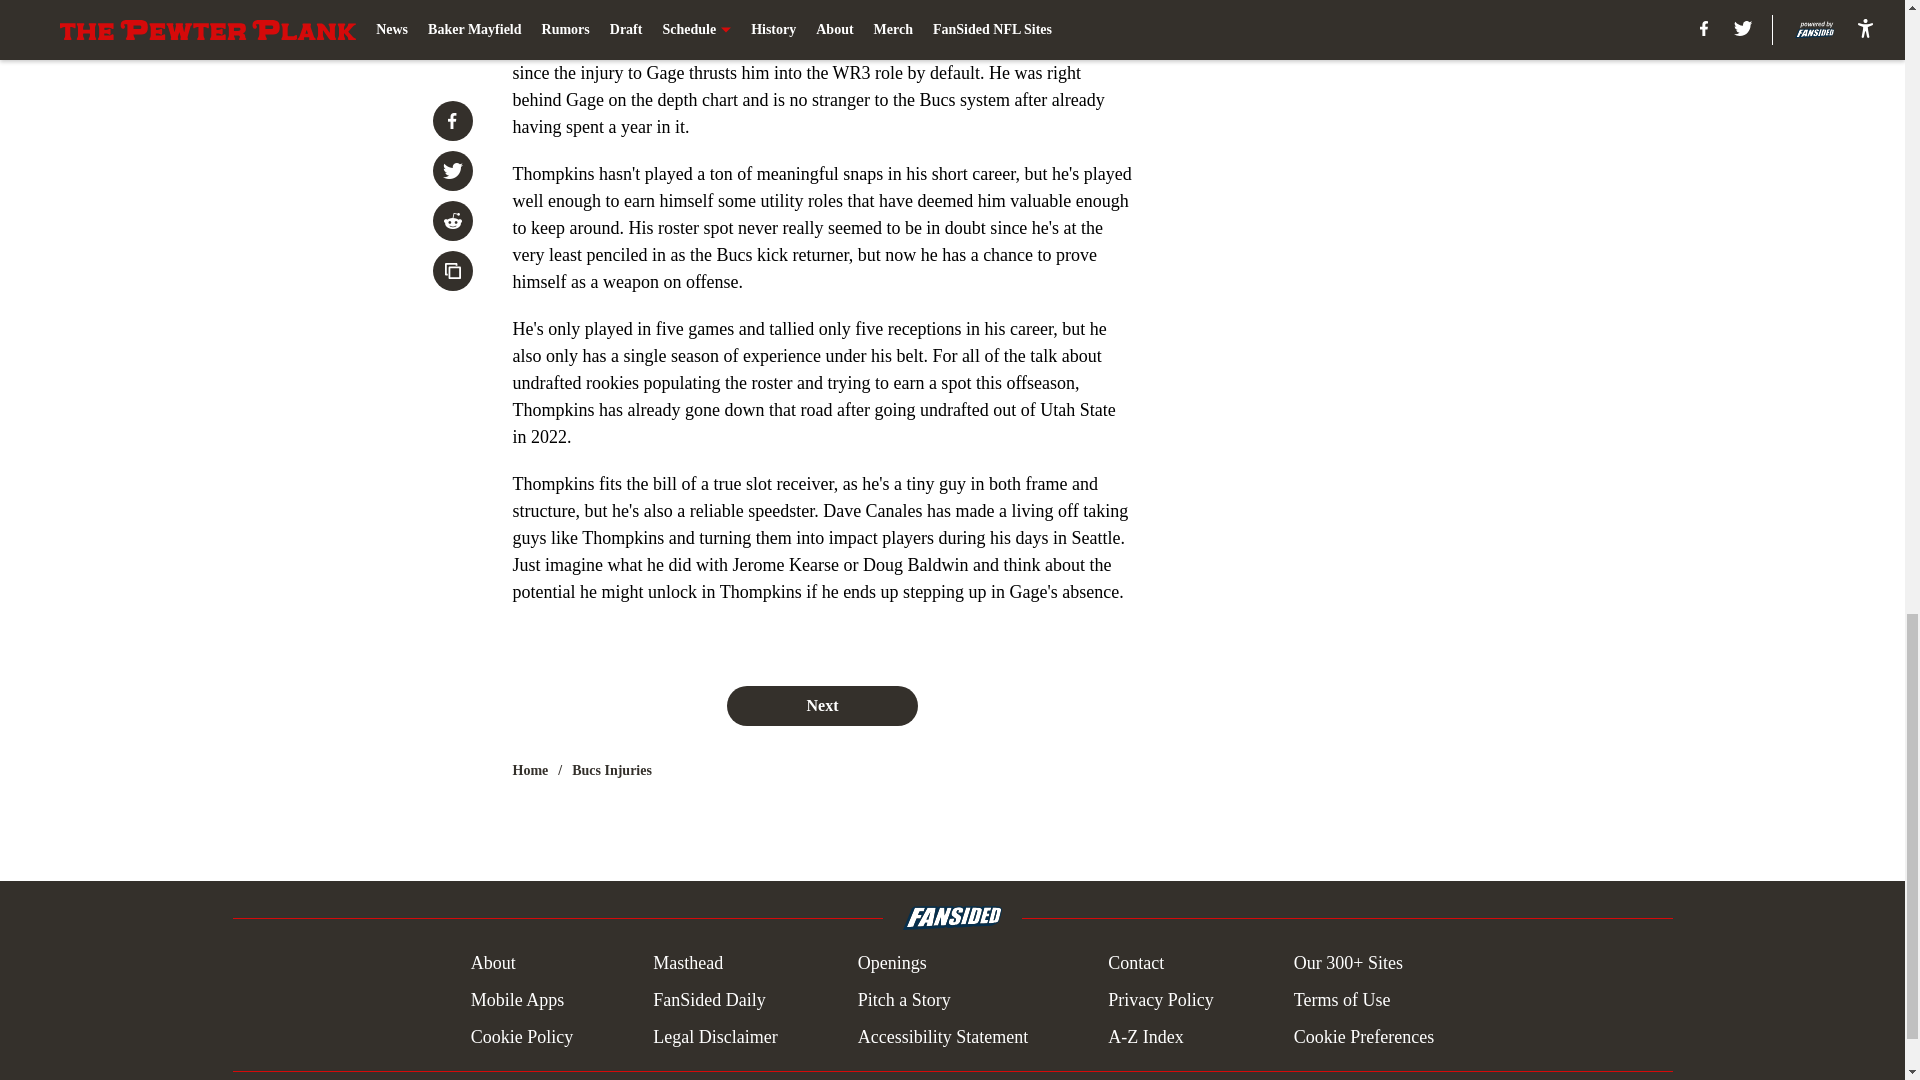 Image resolution: width=1920 pixels, height=1080 pixels. I want to click on Masthead, so click(688, 964).